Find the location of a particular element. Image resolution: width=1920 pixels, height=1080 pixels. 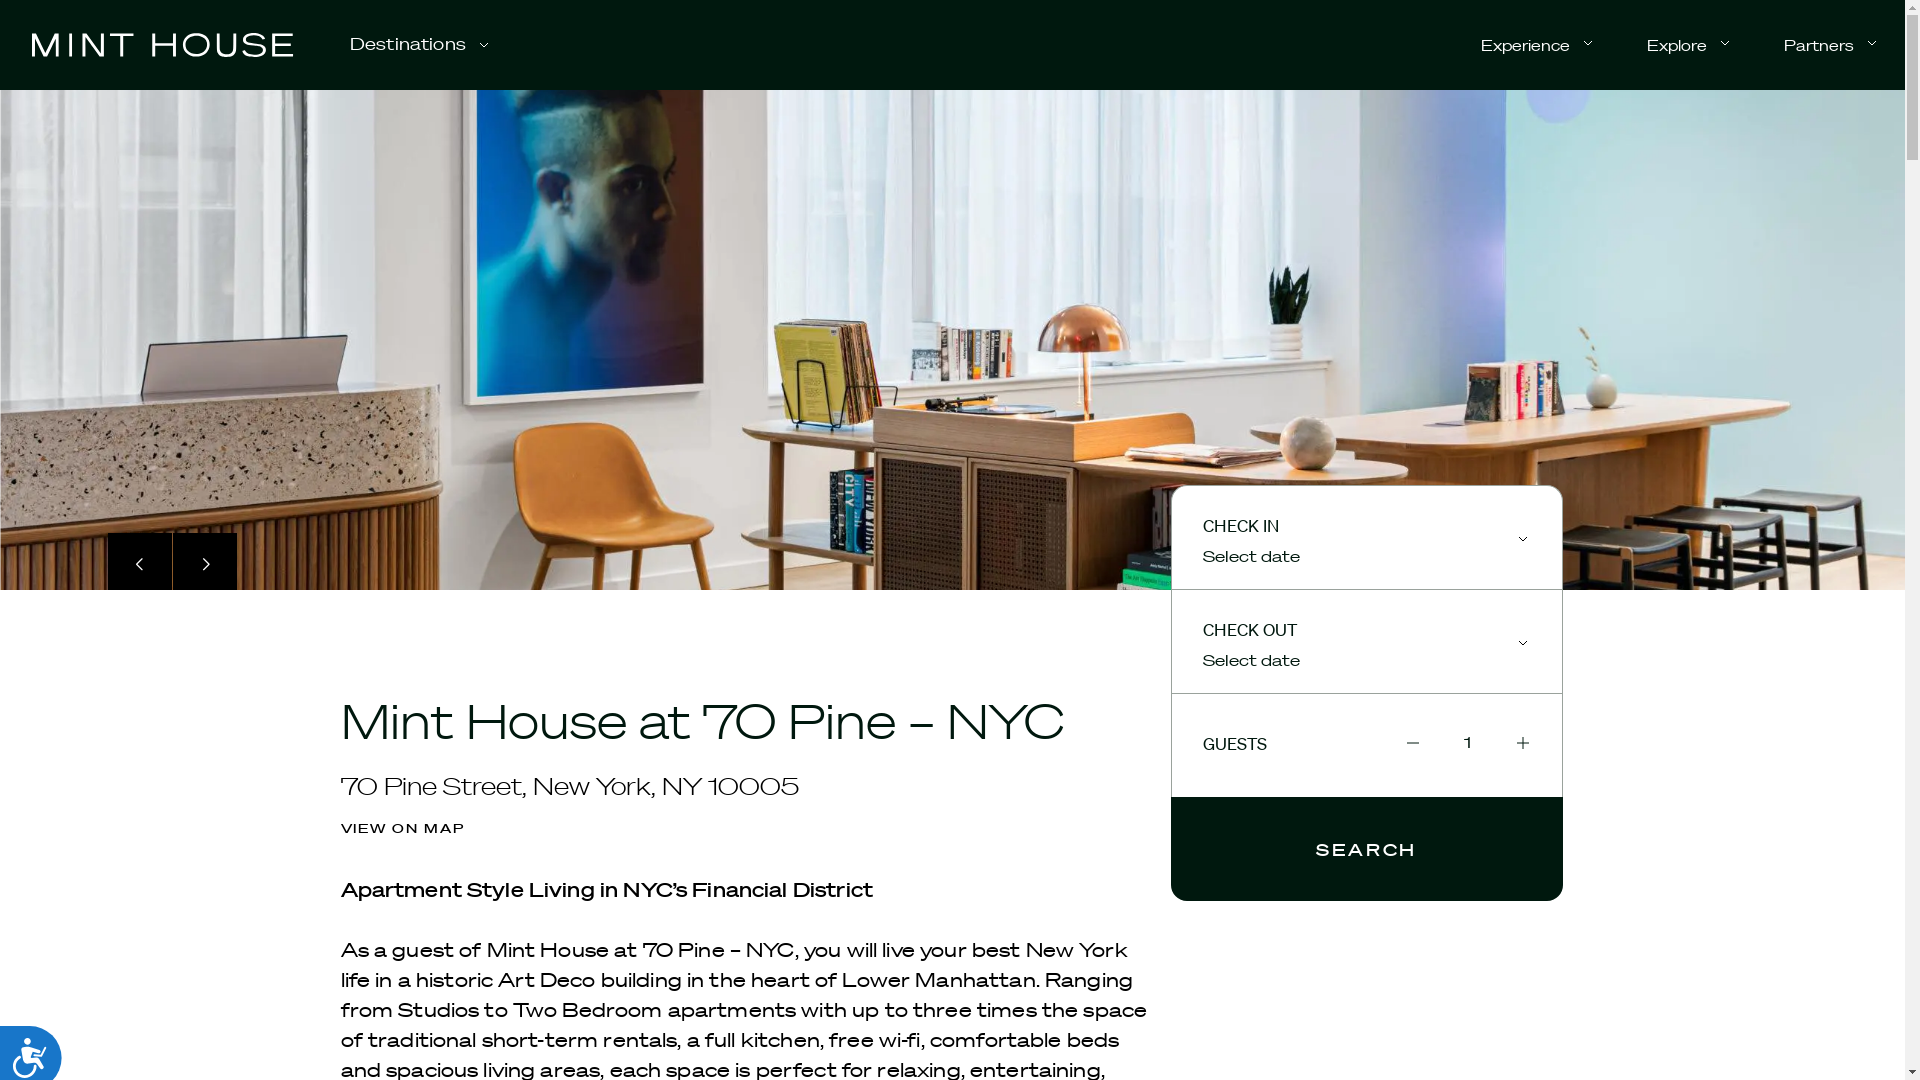

Experience is located at coordinates (1538, 44).